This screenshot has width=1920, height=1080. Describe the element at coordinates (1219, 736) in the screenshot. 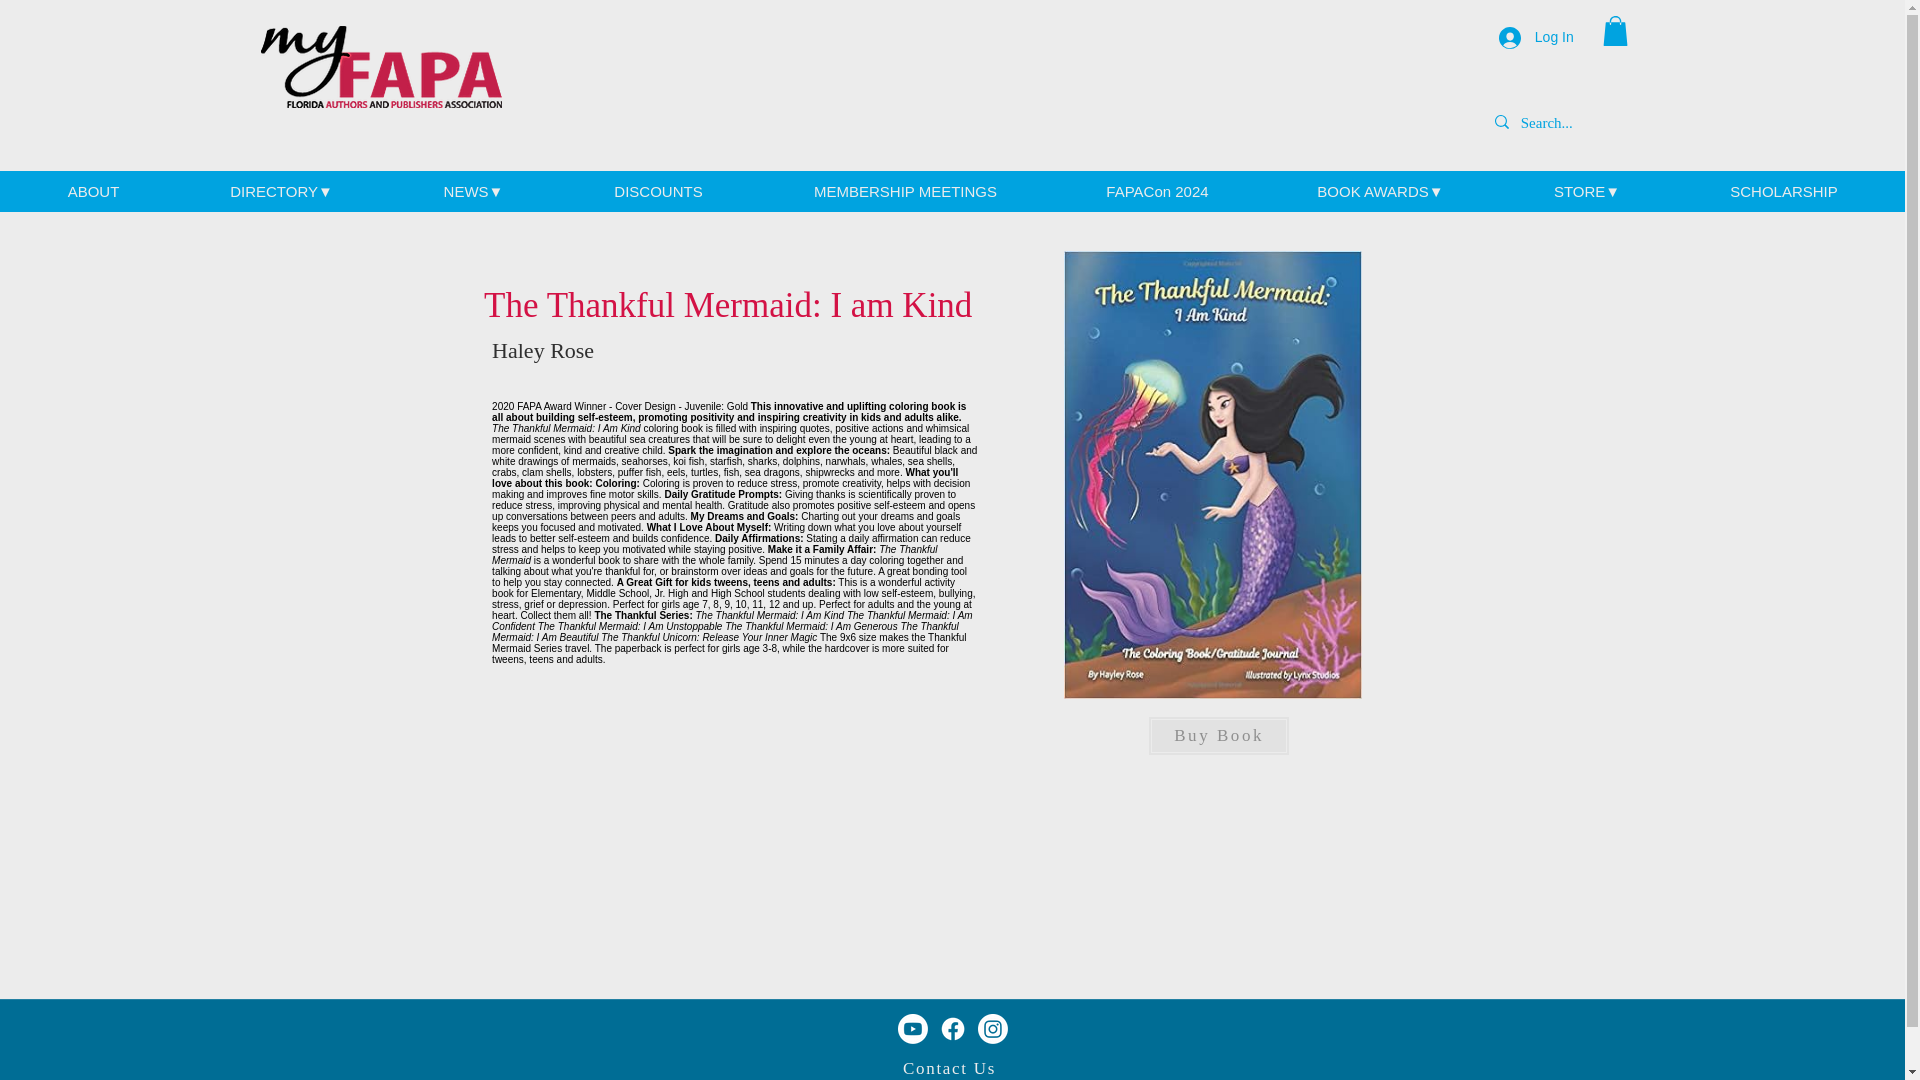

I see `Buy Book` at that location.